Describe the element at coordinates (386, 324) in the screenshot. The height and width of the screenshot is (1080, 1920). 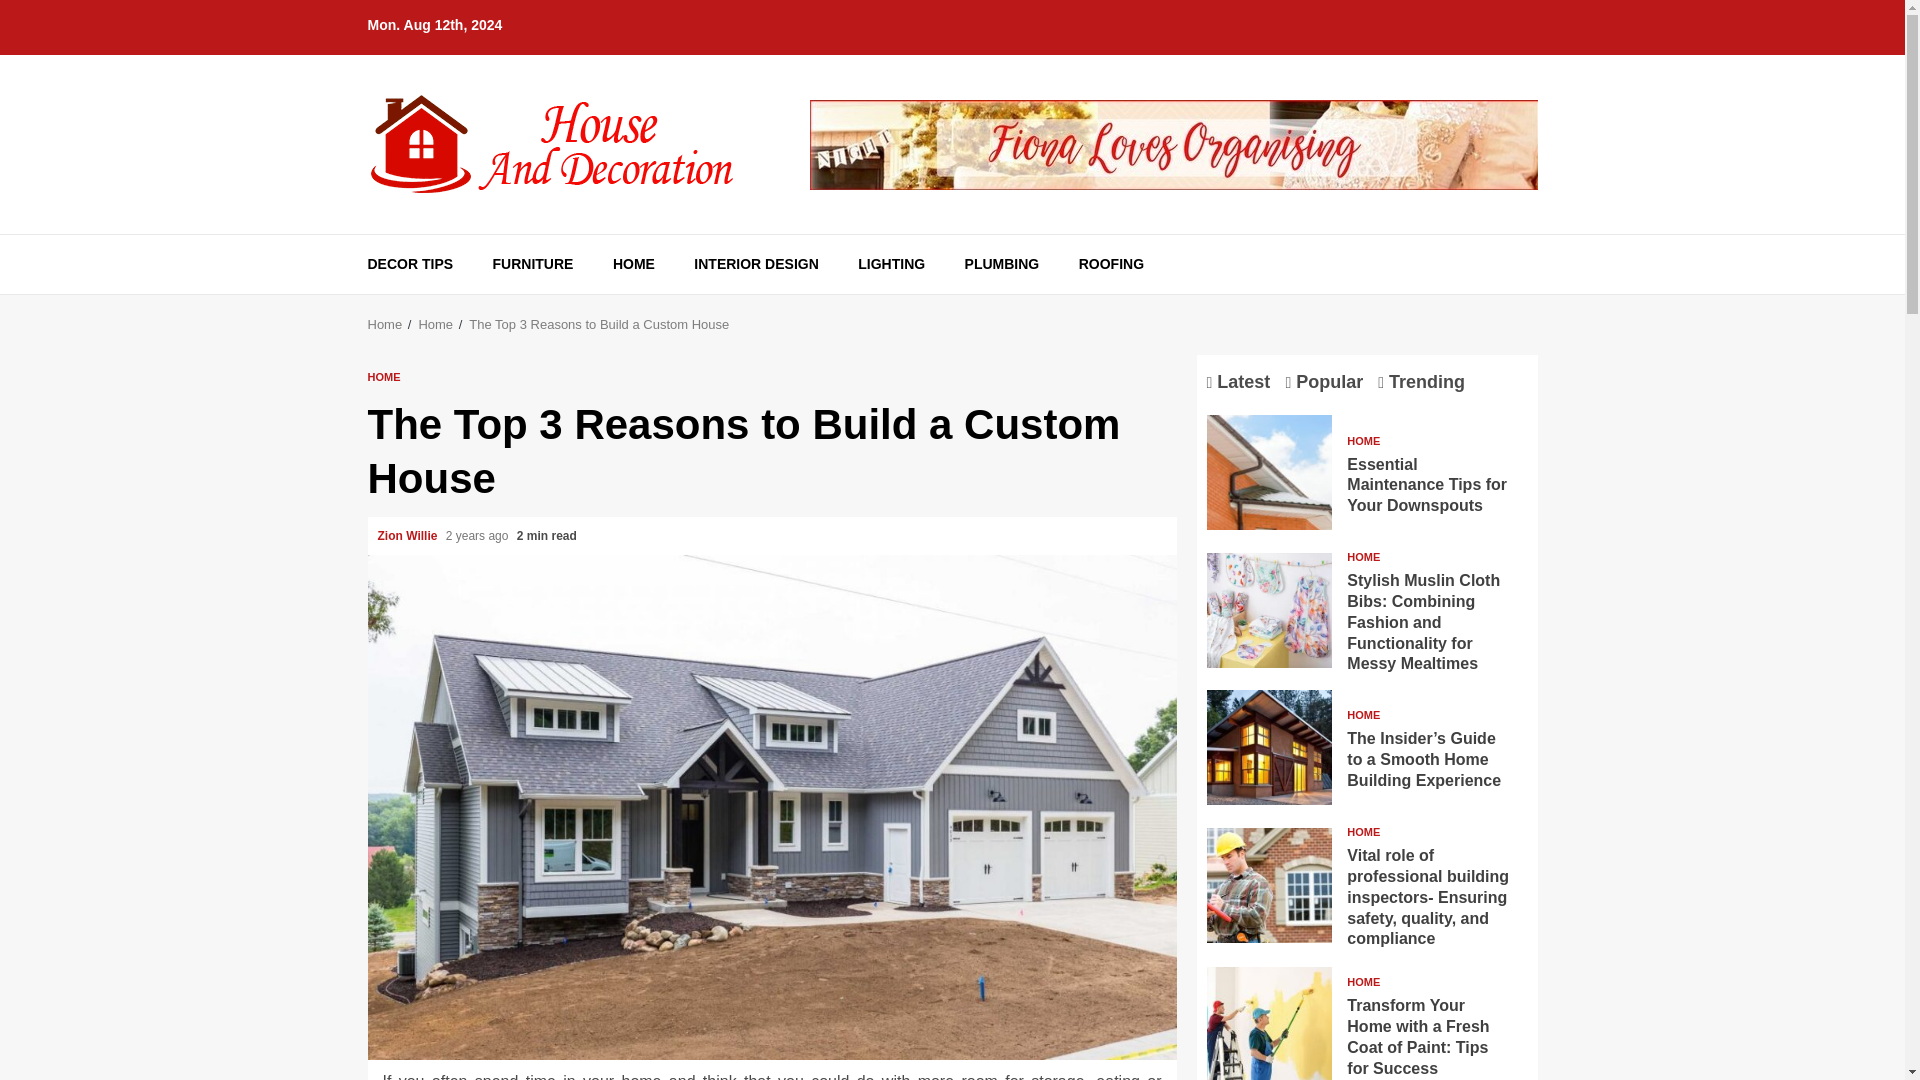
I see `Home` at that location.